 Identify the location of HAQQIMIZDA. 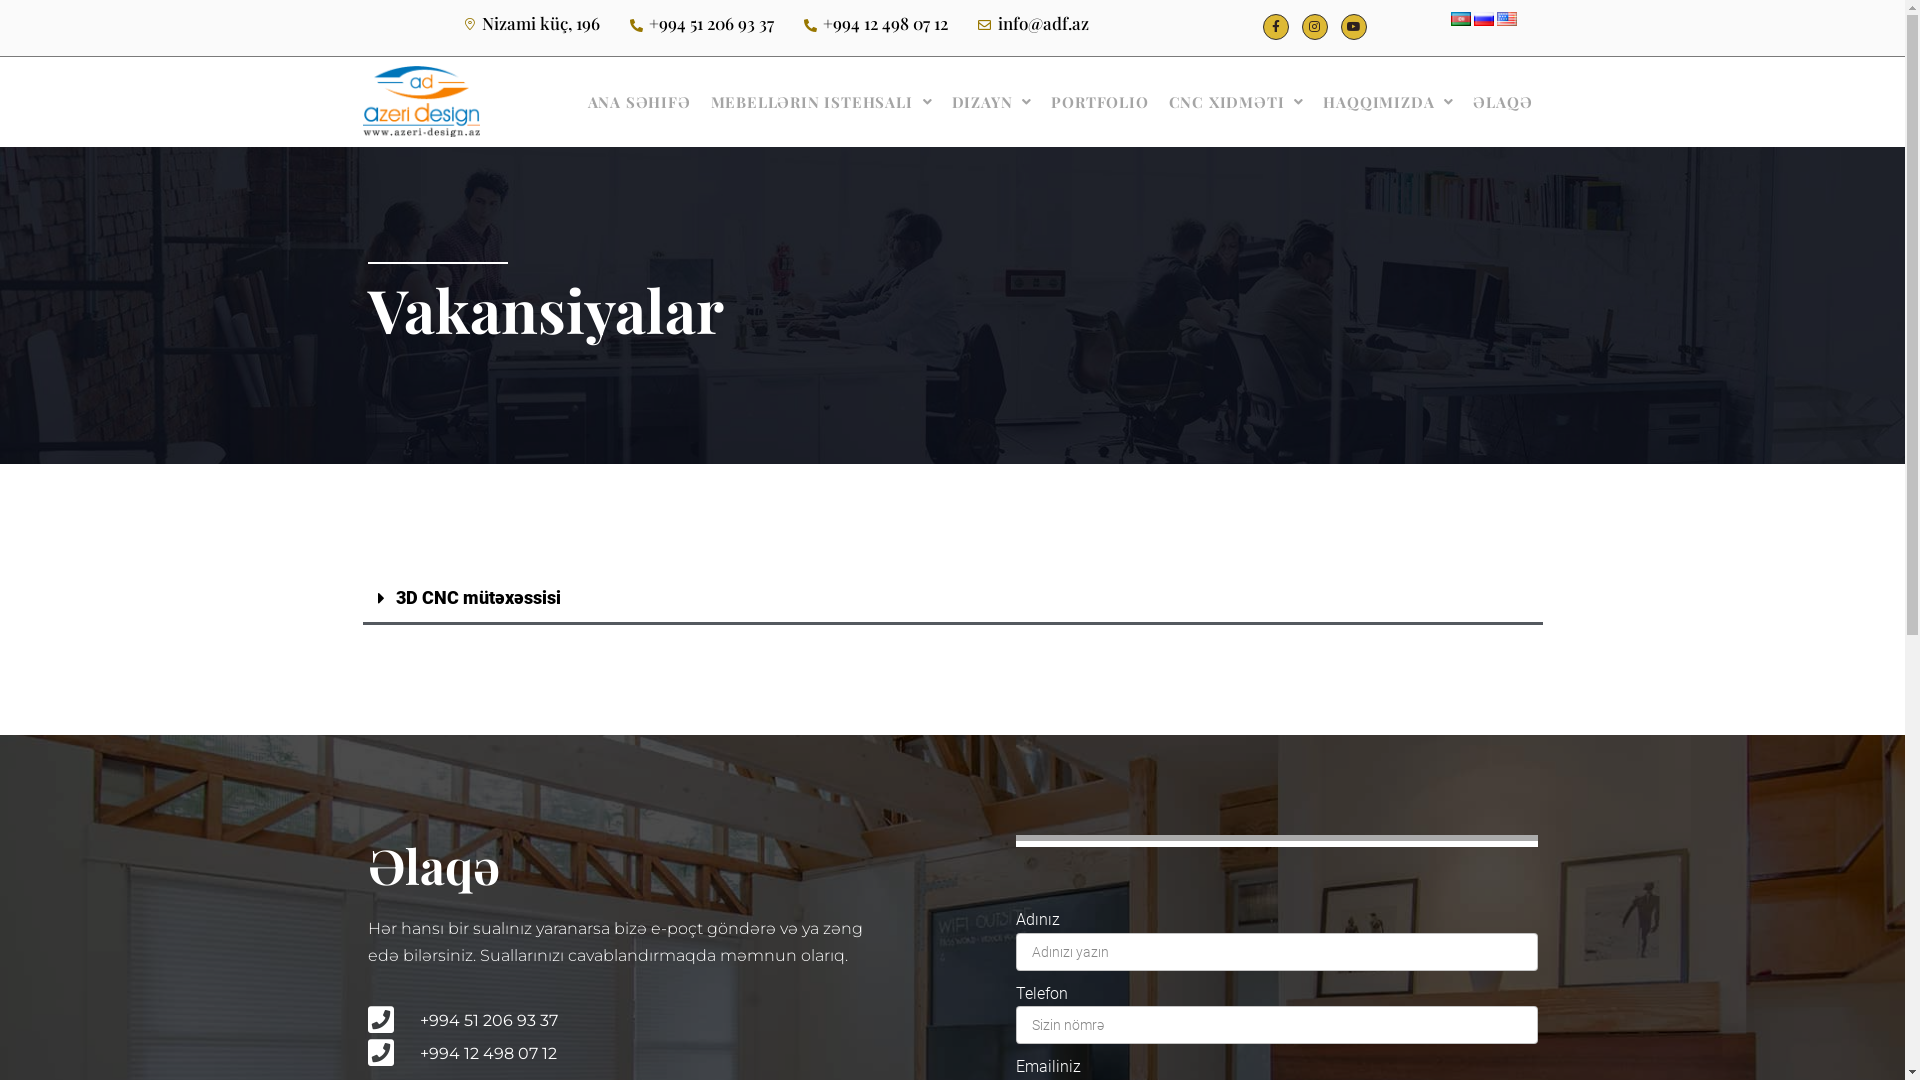
(1388, 102).